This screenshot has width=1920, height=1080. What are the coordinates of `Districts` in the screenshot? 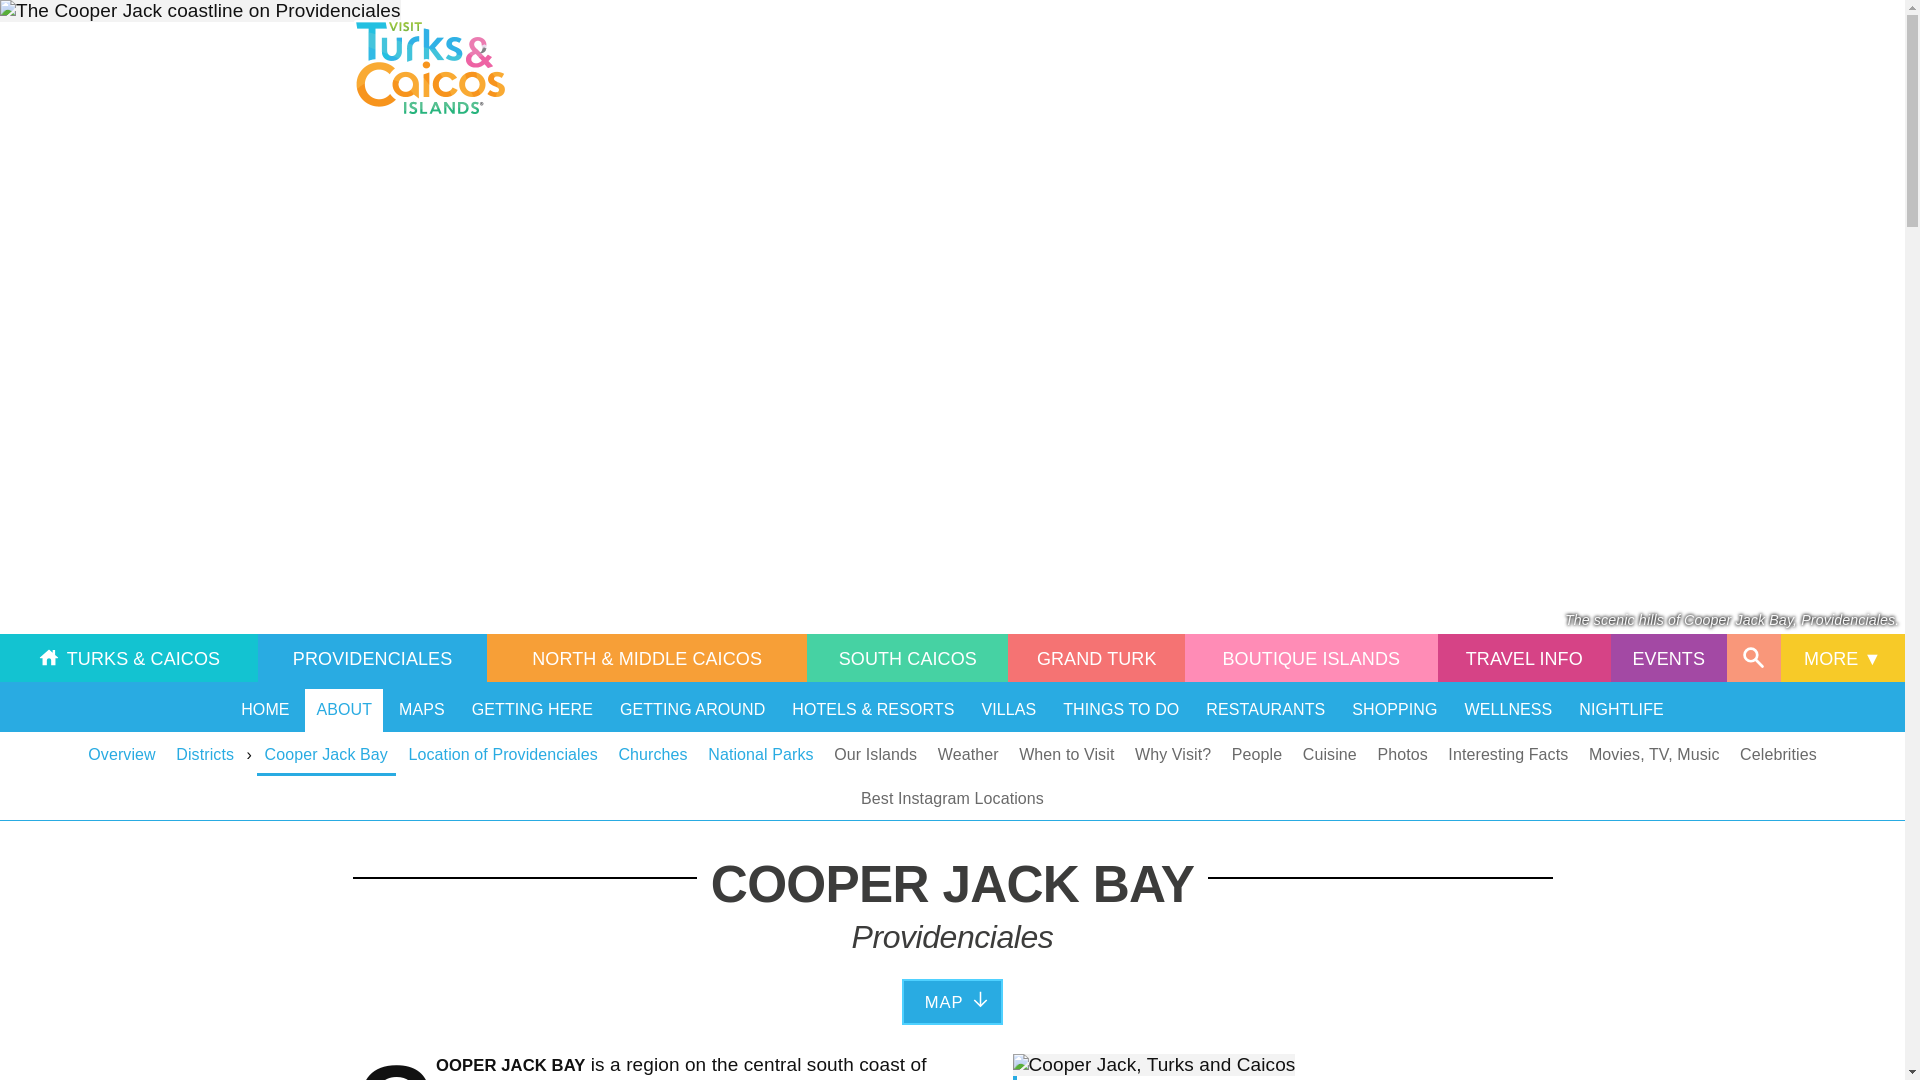 It's located at (204, 755).